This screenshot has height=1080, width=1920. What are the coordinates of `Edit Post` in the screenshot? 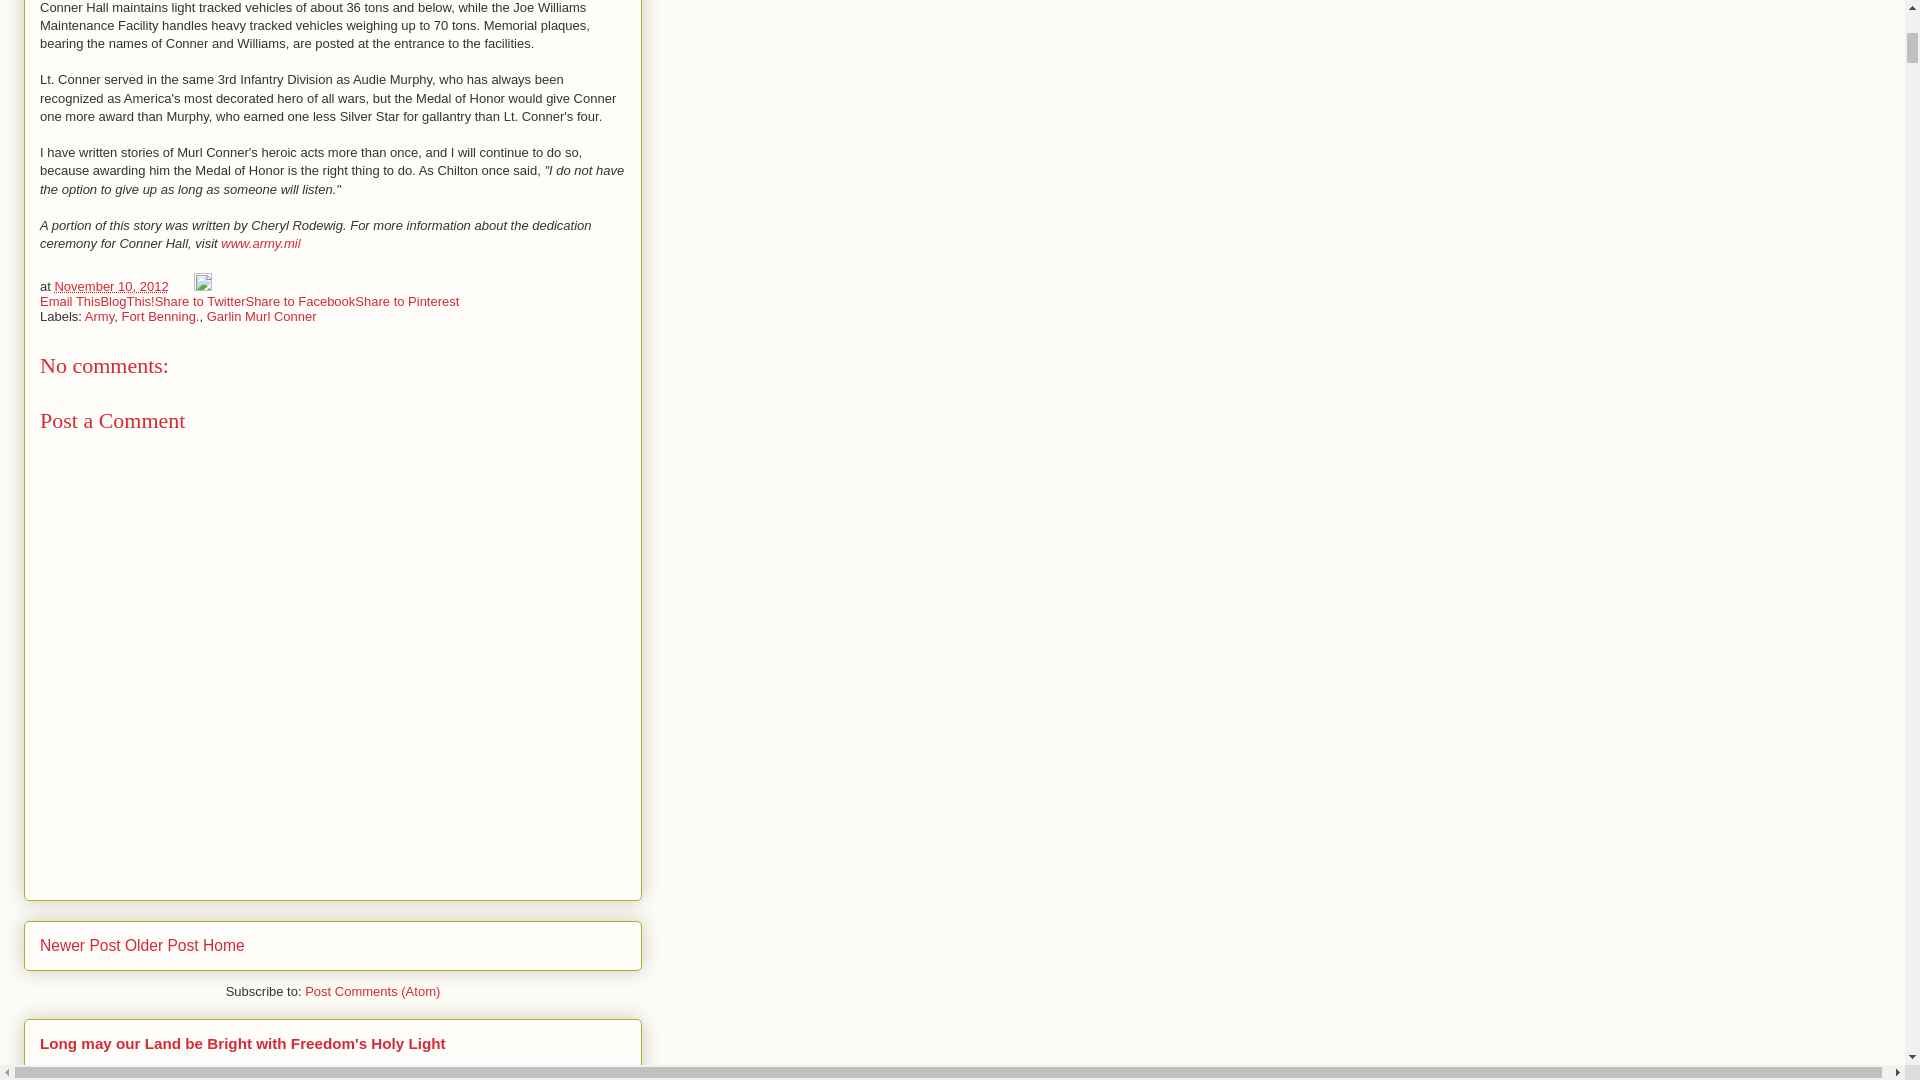 It's located at (202, 286).